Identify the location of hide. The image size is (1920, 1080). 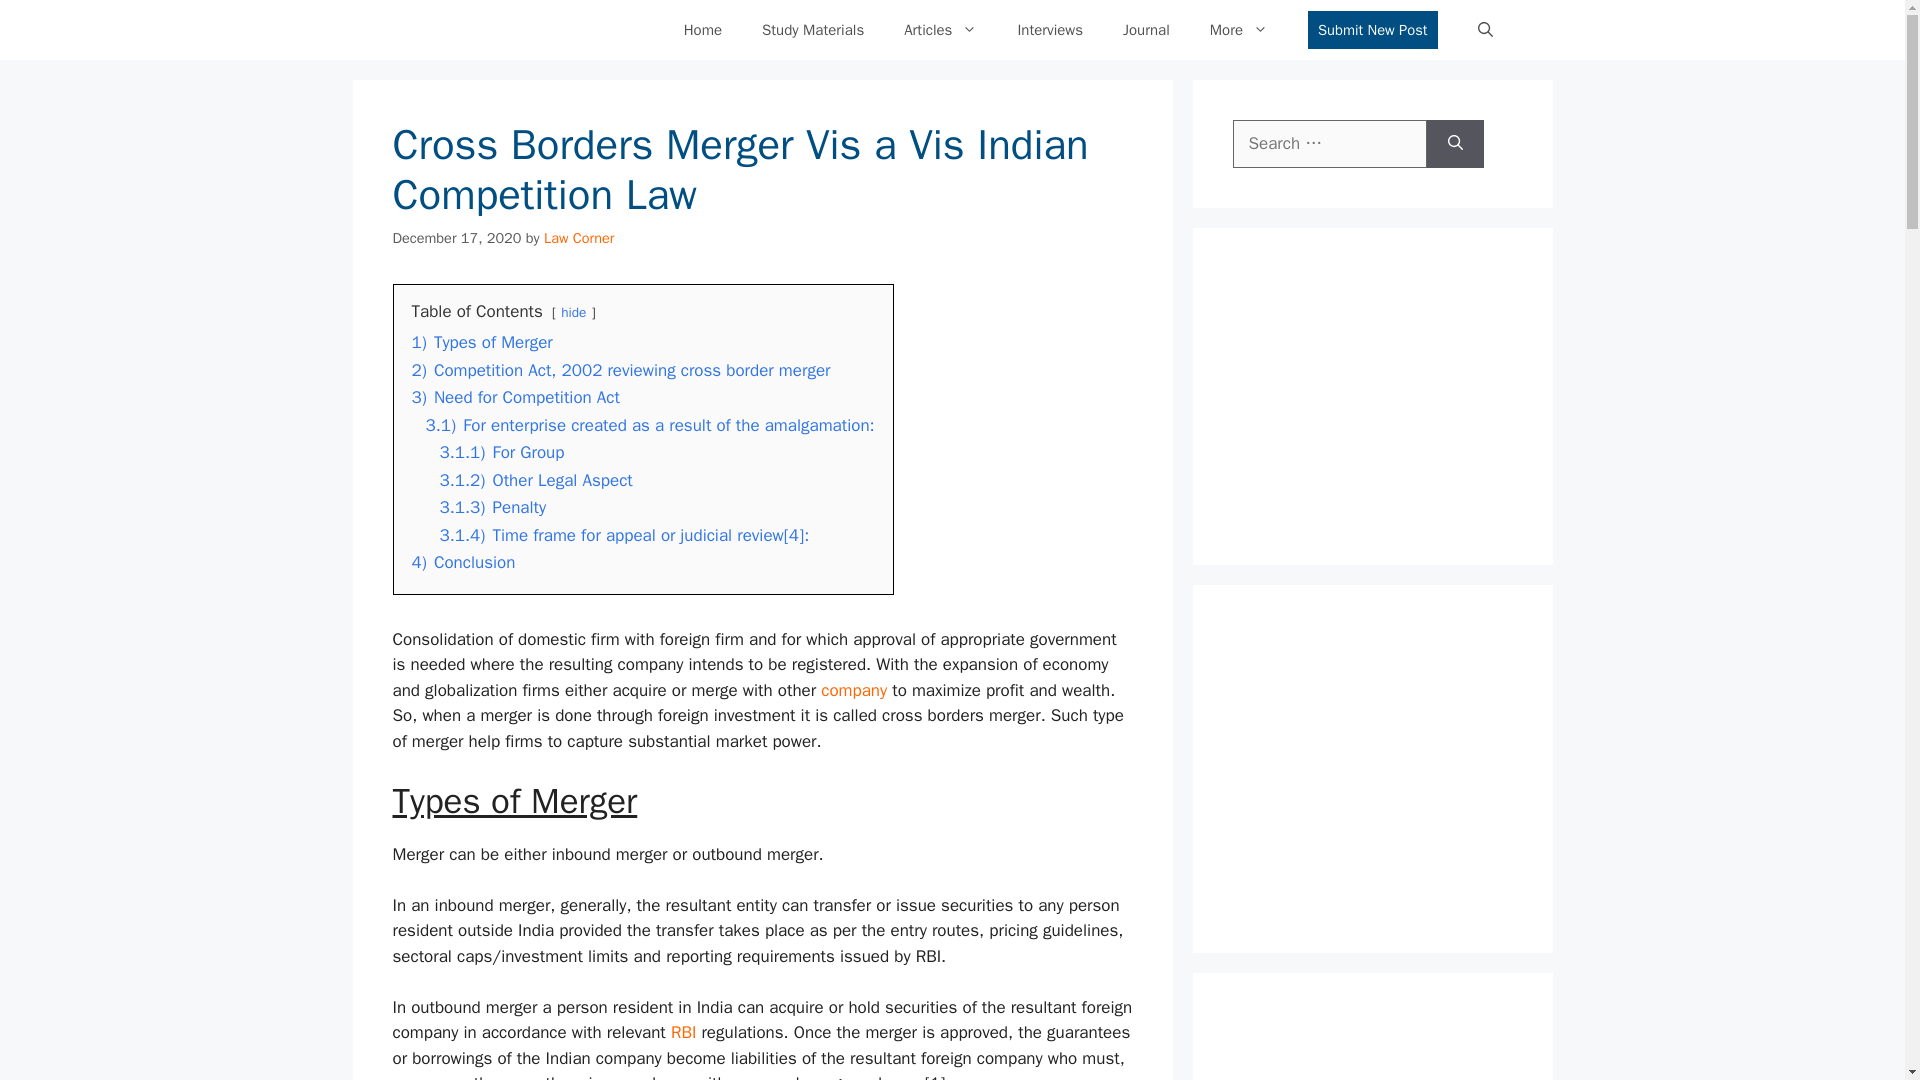
(572, 312).